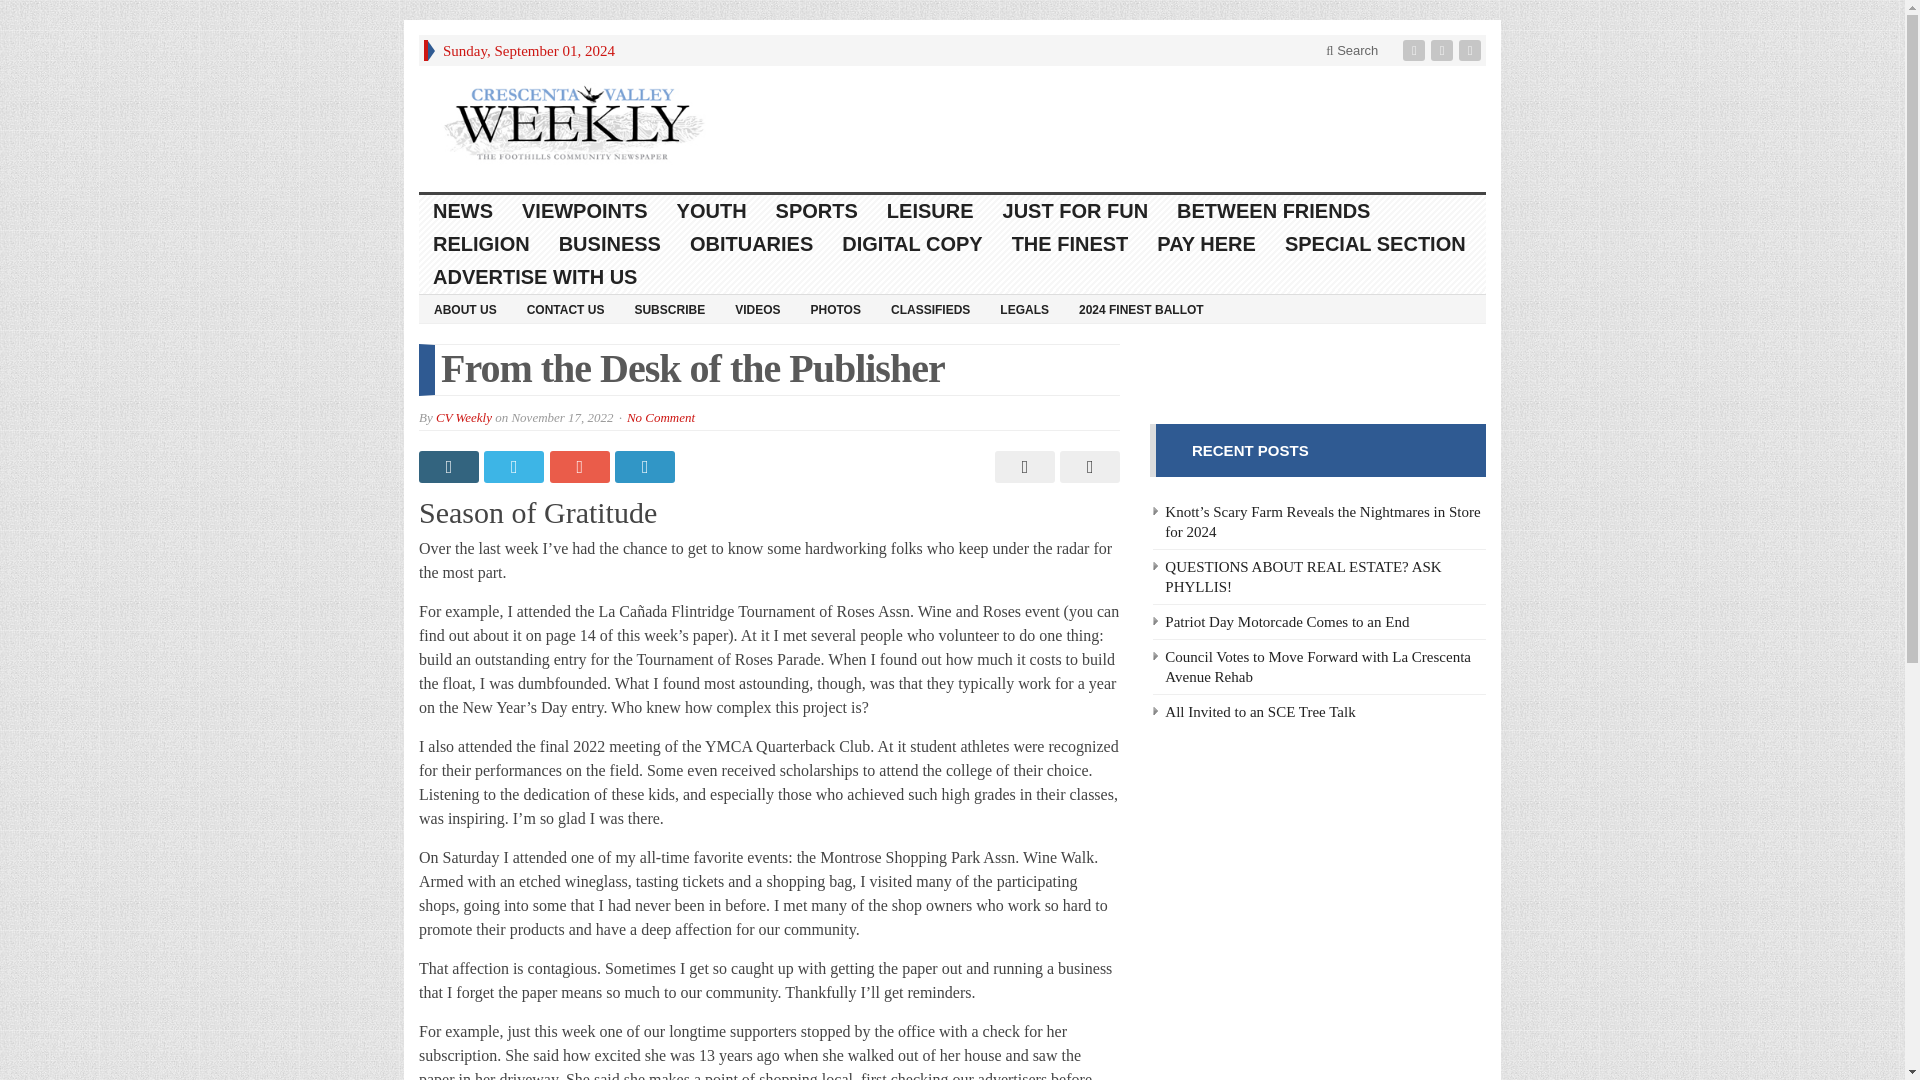 The width and height of the screenshot is (1920, 1080). I want to click on NEWS, so click(463, 211).